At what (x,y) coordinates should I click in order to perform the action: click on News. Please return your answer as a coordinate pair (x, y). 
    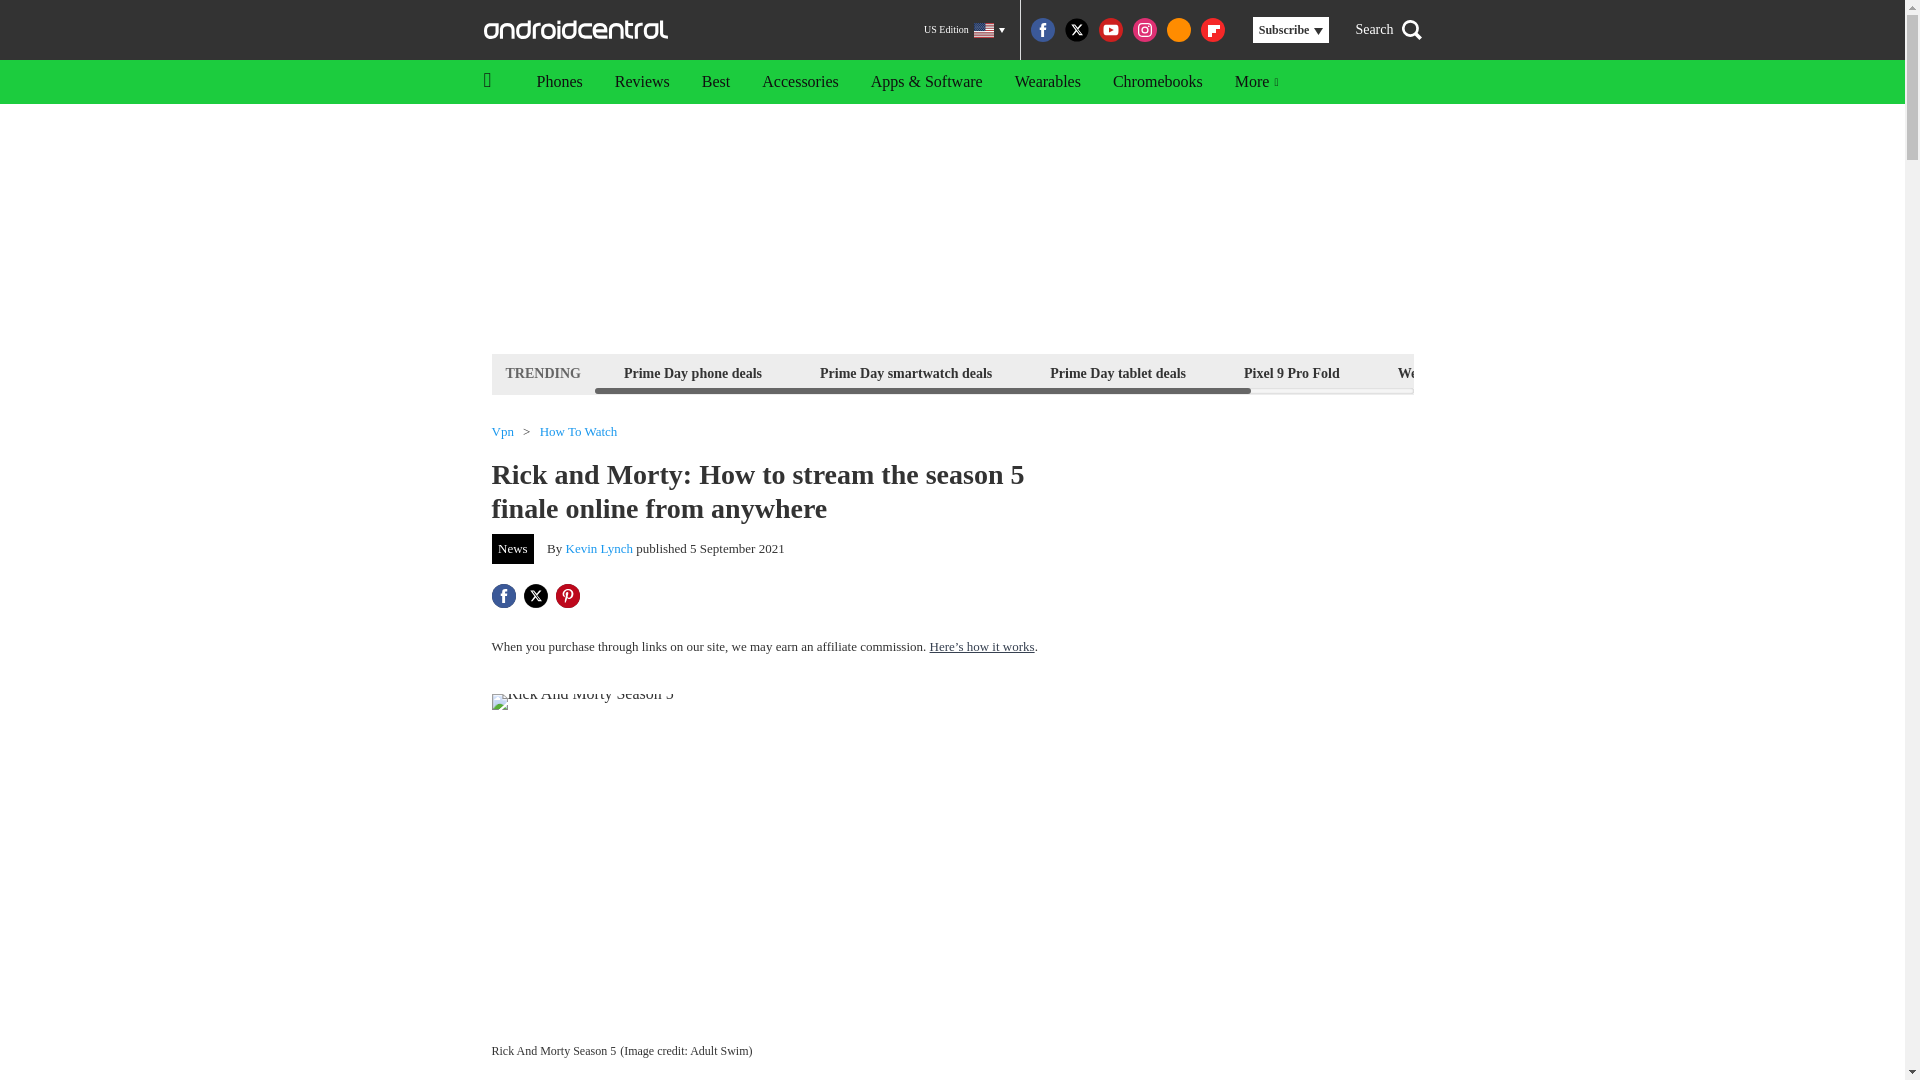
    Looking at the image, I should click on (513, 548).